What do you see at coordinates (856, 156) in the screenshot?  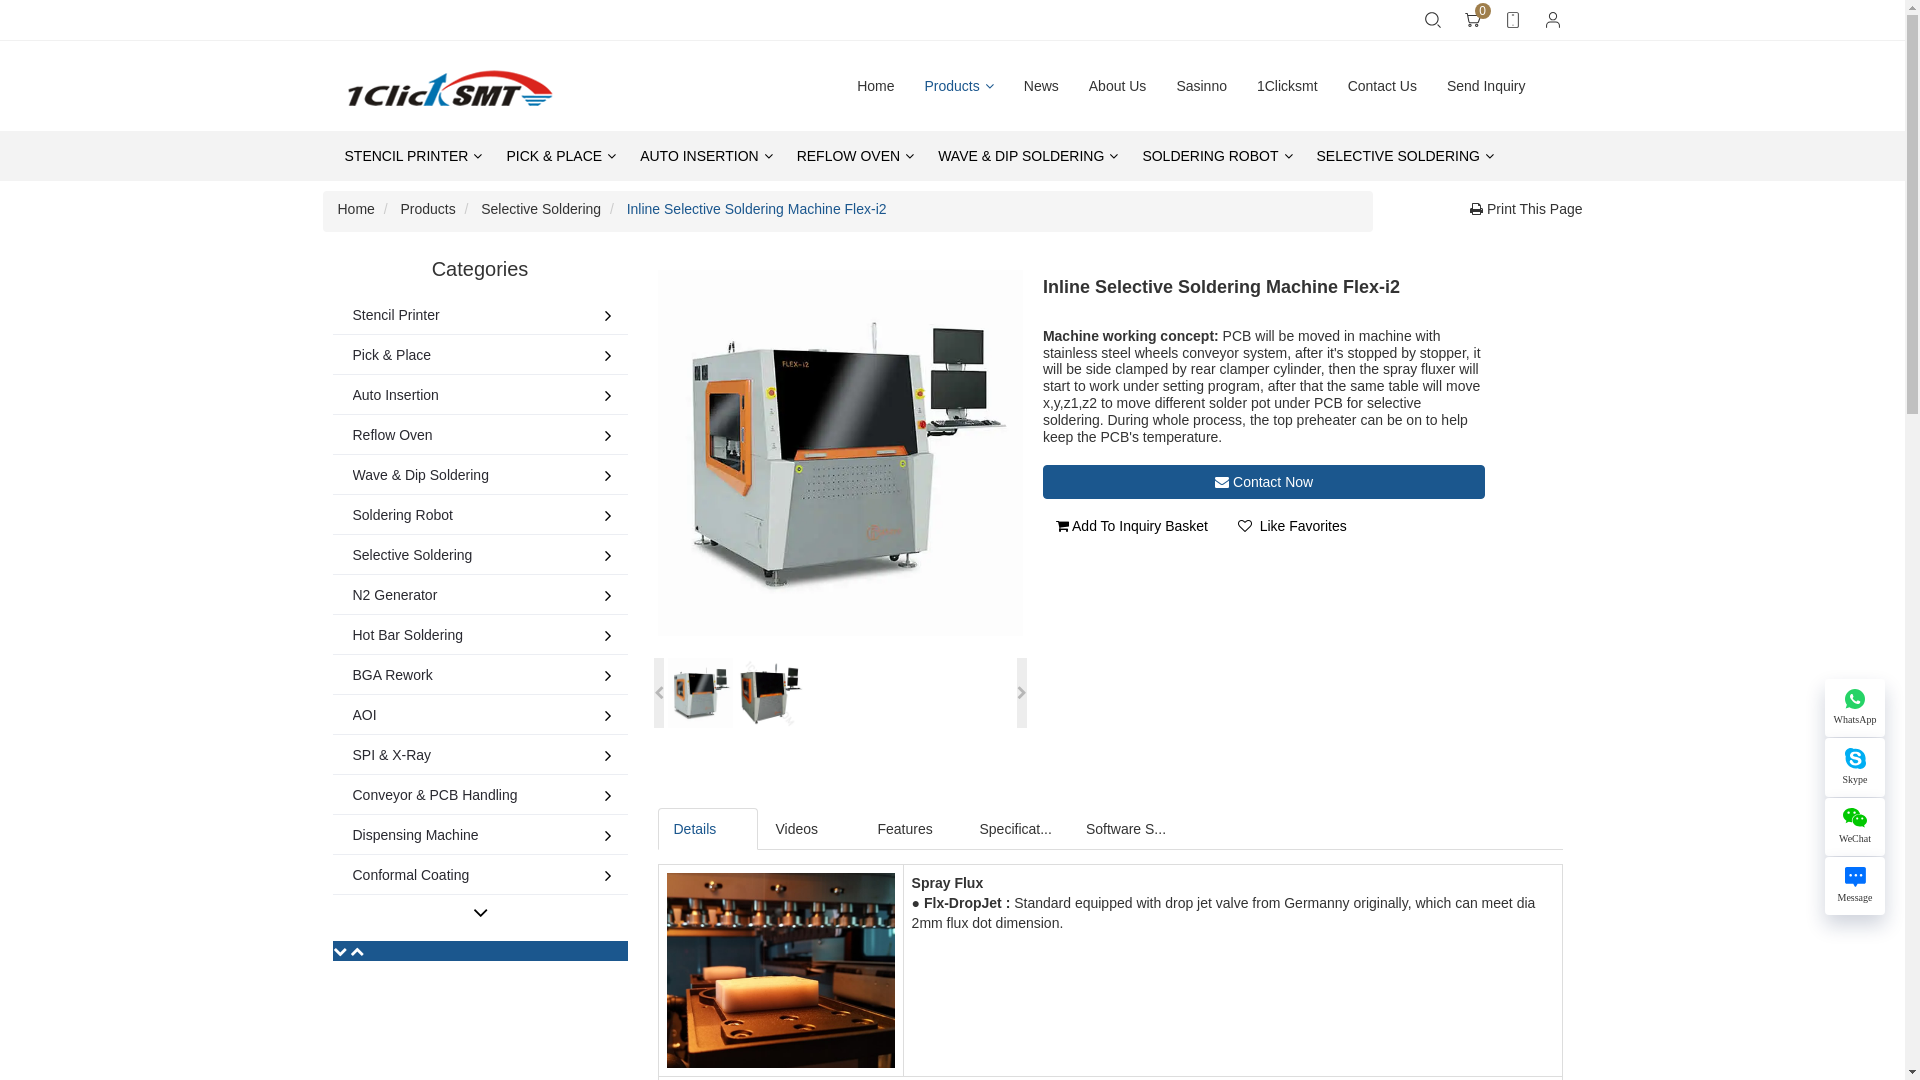 I see `REFLOW OVEN` at bounding box center [856, 156].